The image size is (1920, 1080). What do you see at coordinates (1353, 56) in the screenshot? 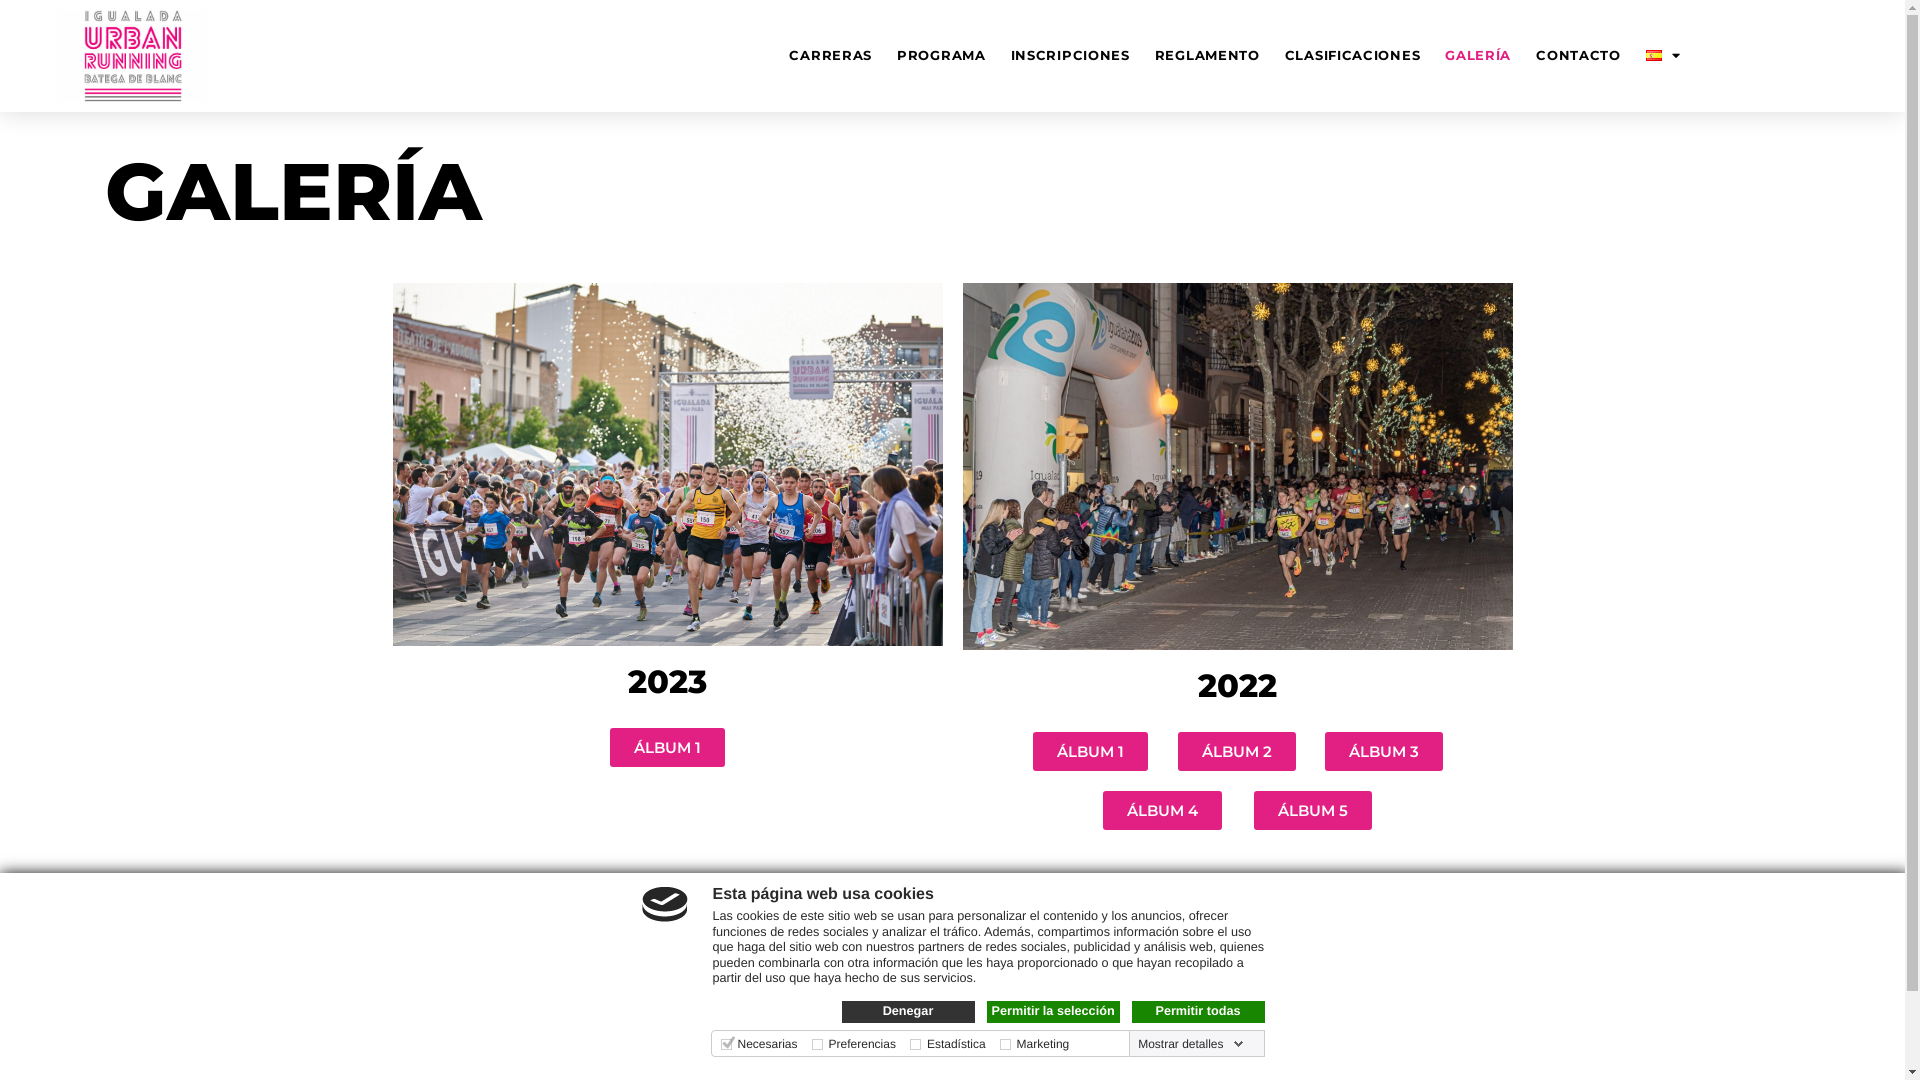
I see `CLASIFICACIONES` at bounding box center [1353, 56].